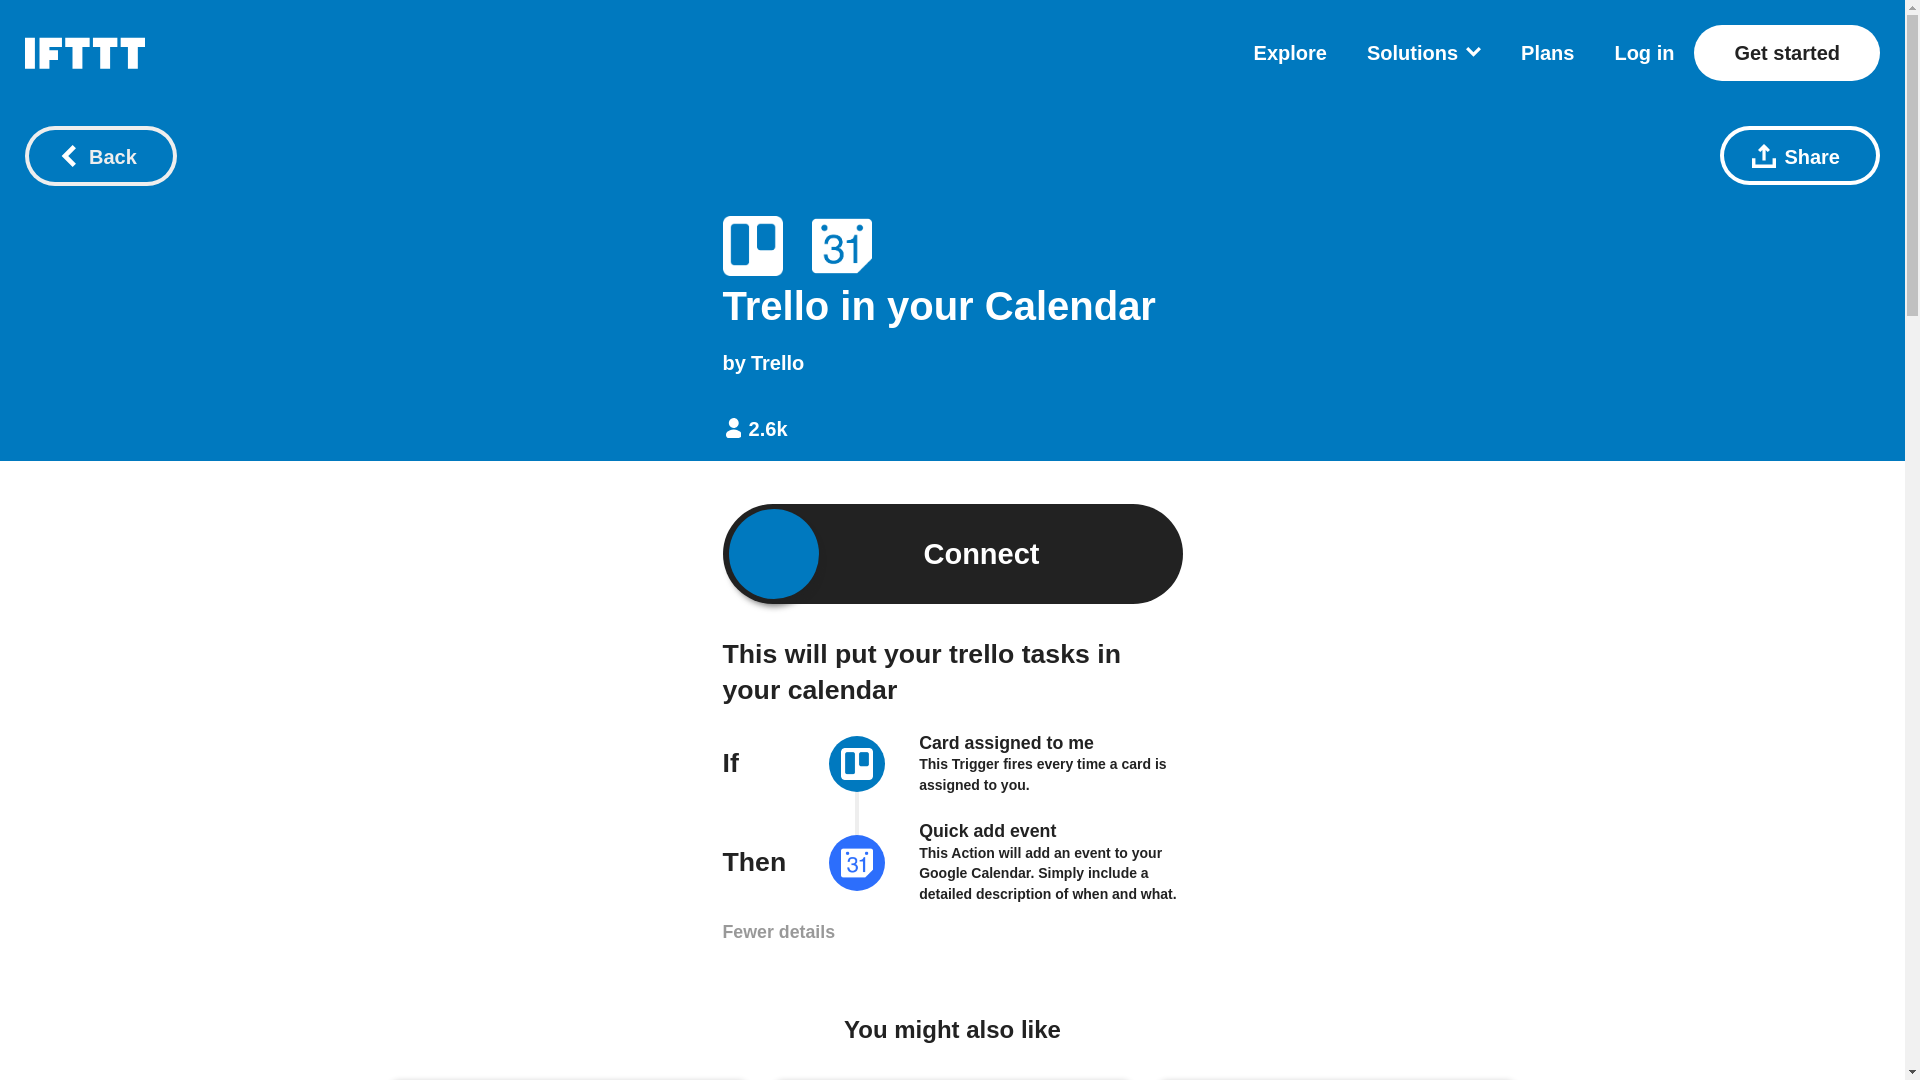 This screenshot has width=1920, height=1080. I want to click on Quick add event, so click(988, 830).